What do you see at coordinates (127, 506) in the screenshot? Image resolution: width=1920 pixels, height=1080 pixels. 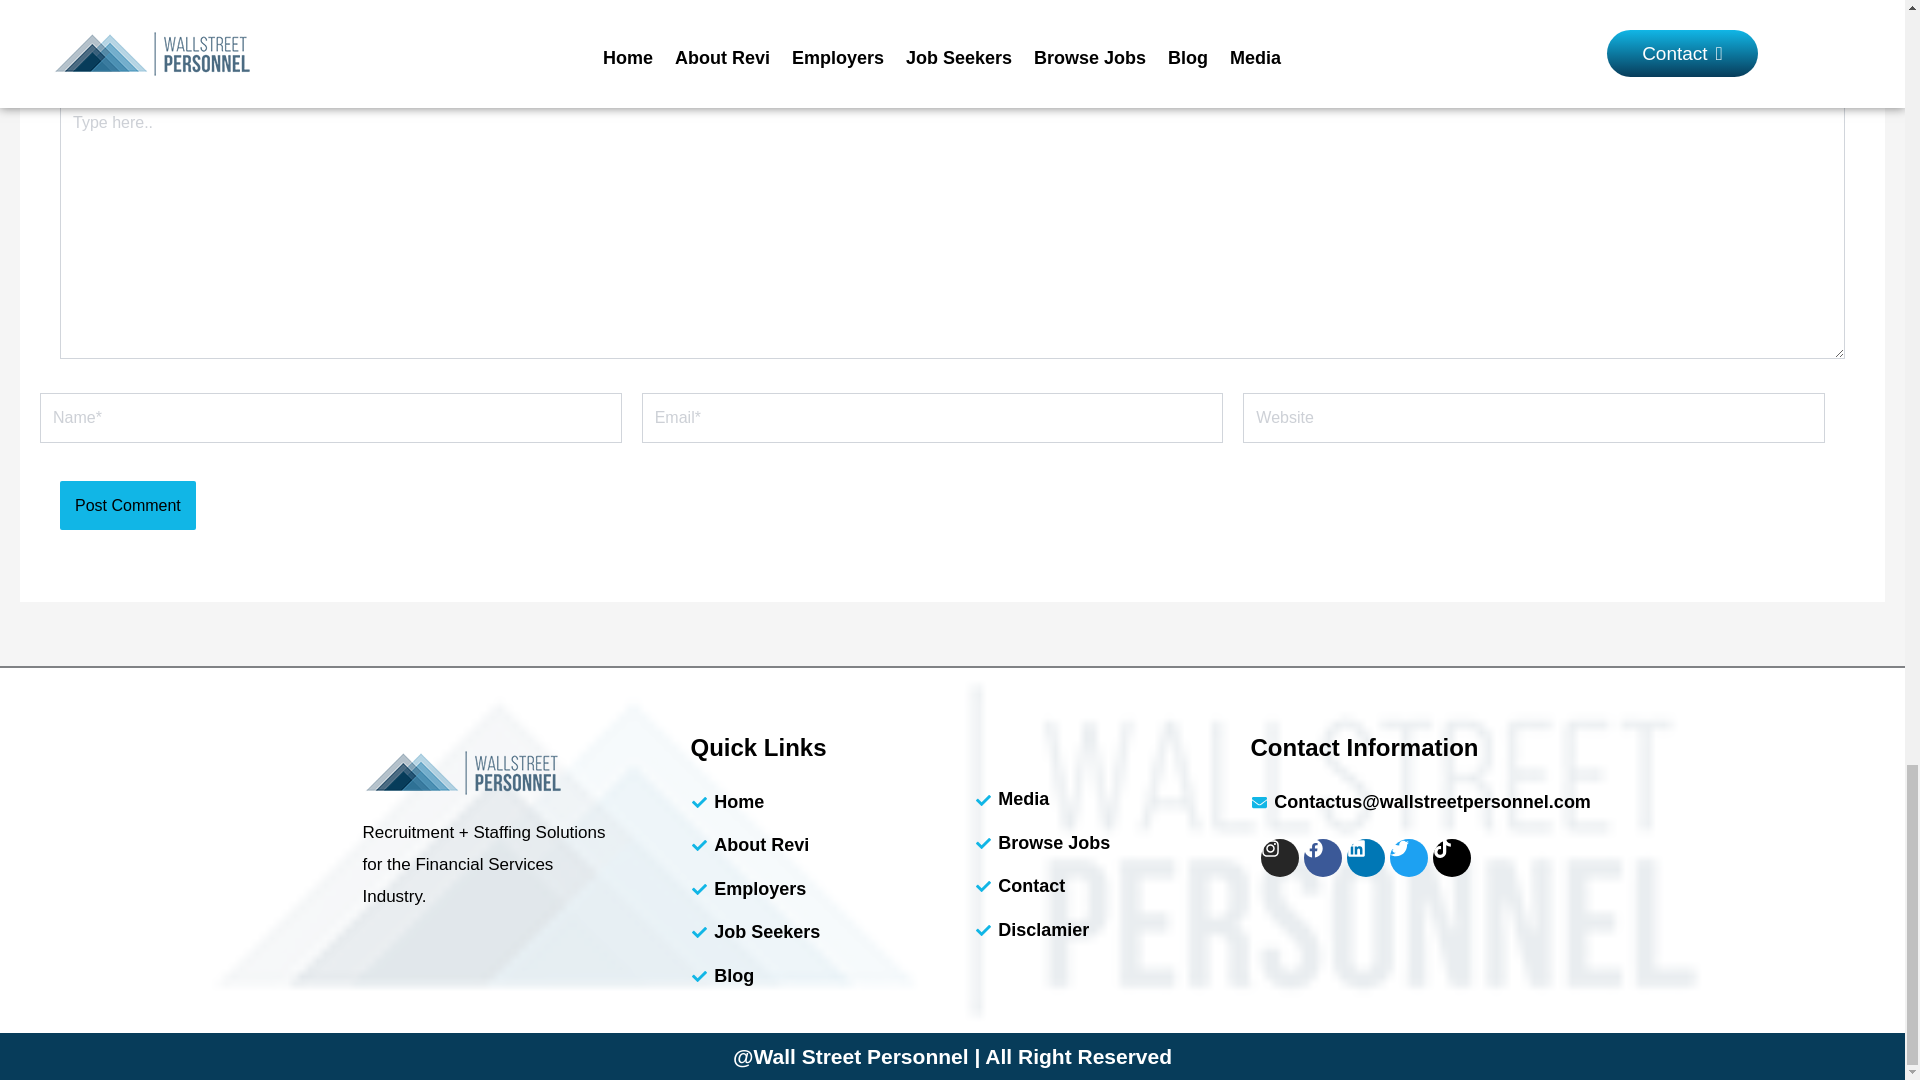 I see `Post Comment` at bounding box center [127, 506].